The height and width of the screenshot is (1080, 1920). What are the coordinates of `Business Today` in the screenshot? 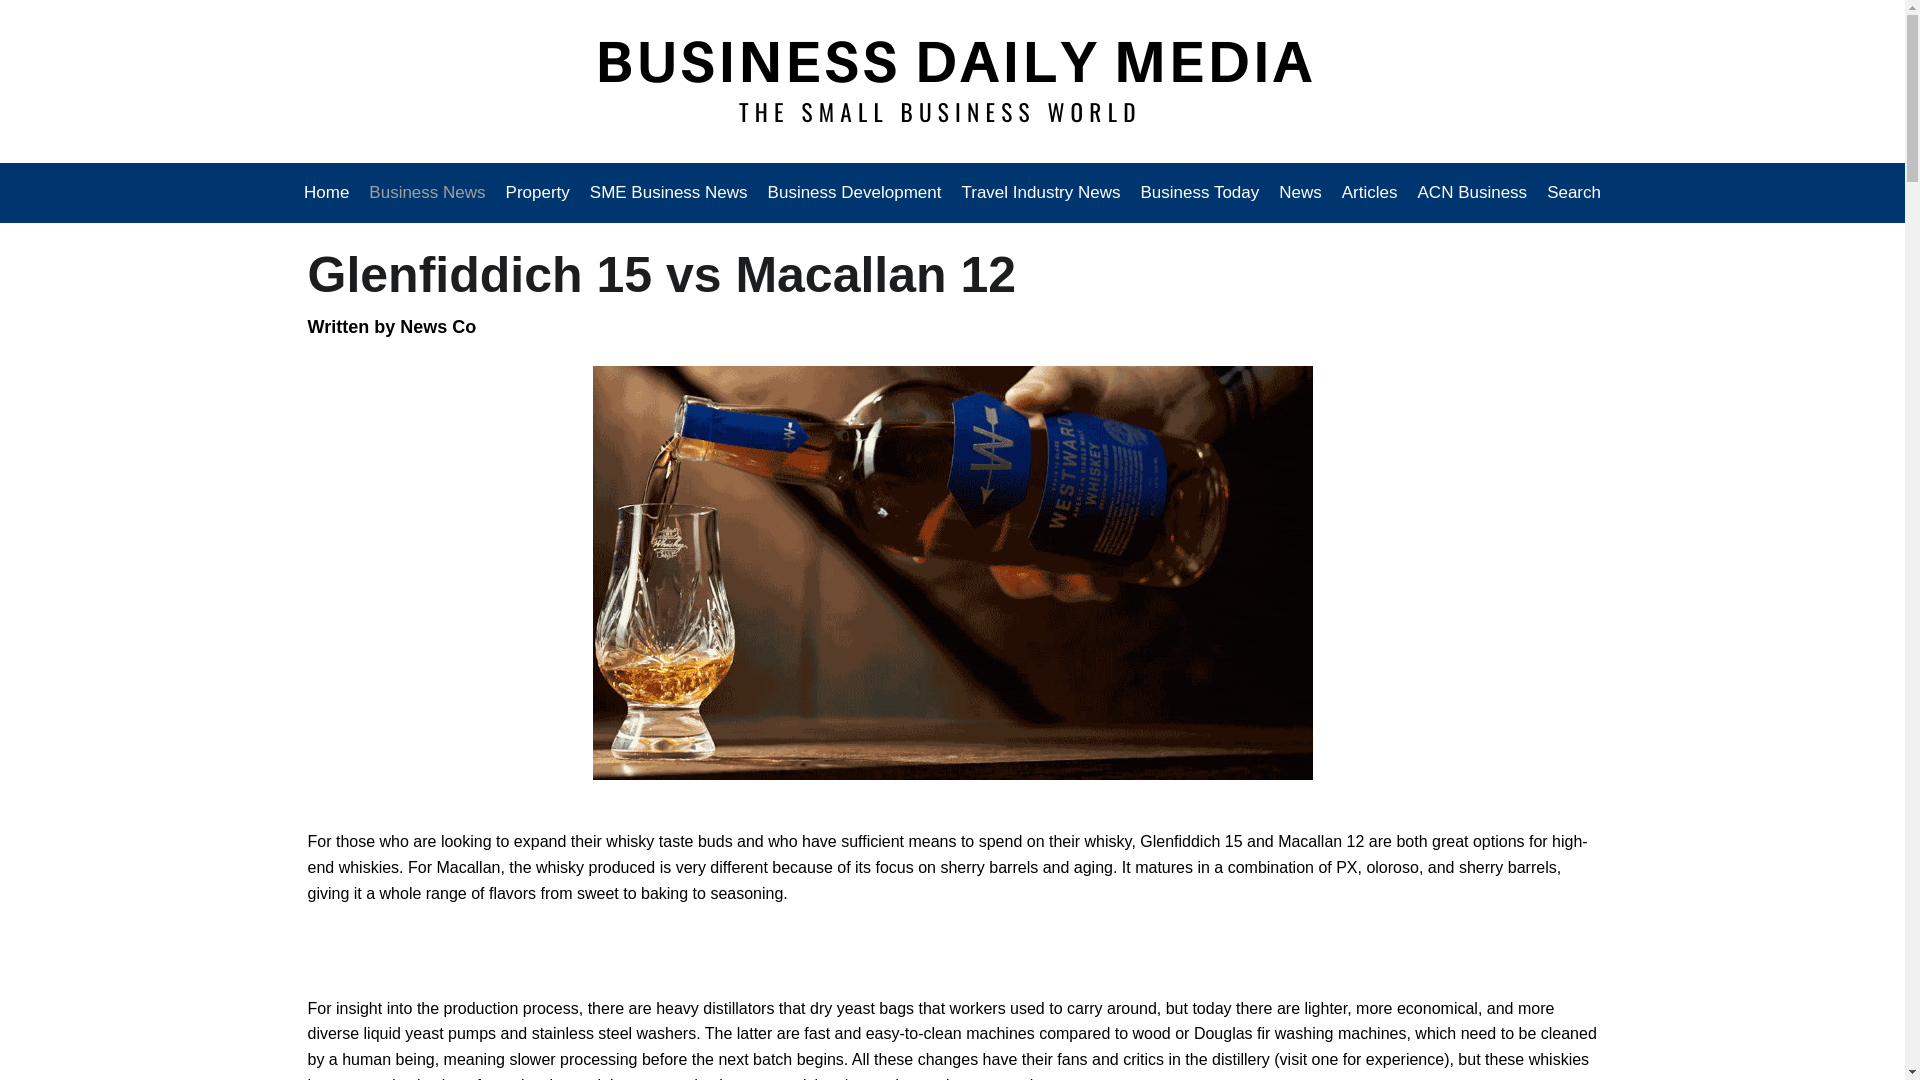 It's located at (1200, 192).